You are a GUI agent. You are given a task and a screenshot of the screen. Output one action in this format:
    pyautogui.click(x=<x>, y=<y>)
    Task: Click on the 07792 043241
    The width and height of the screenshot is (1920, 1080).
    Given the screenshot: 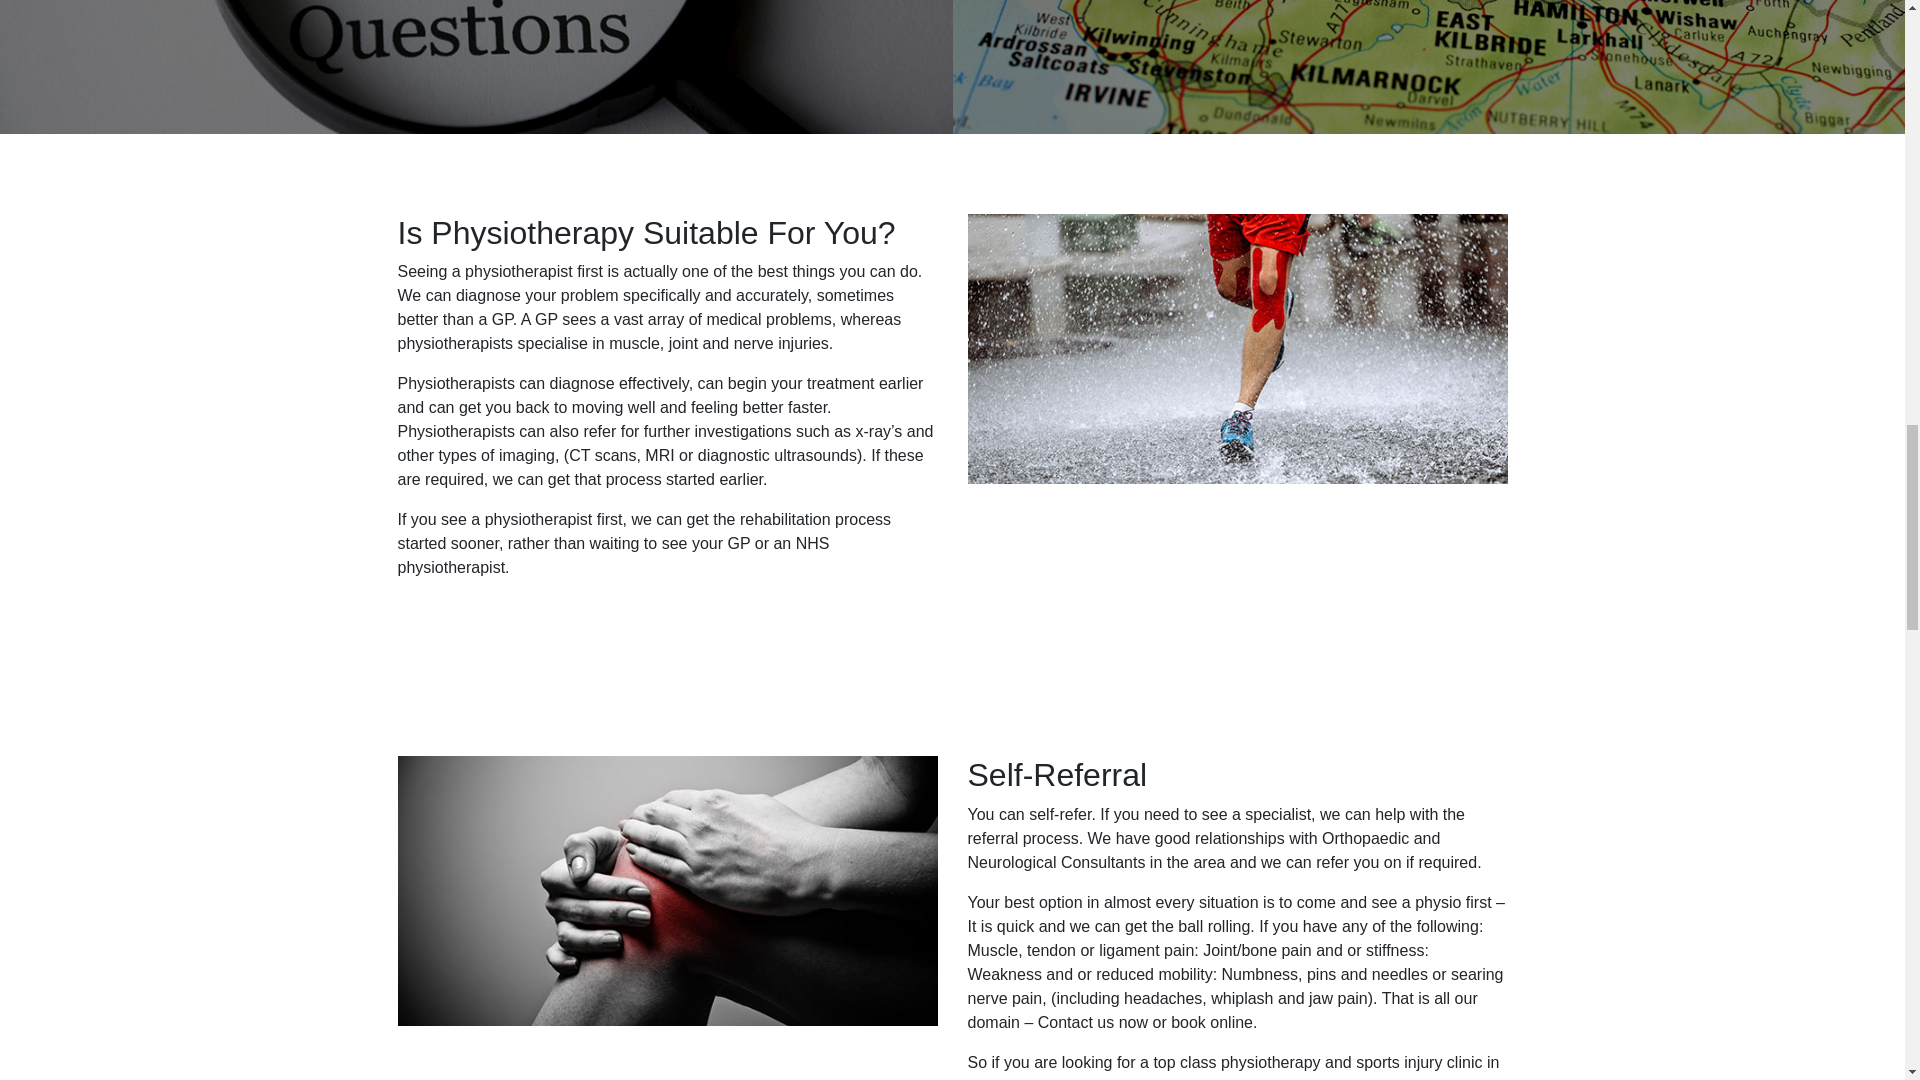 What is the action you would take?
    pyautogui.click(x=1152, y=1078)
    